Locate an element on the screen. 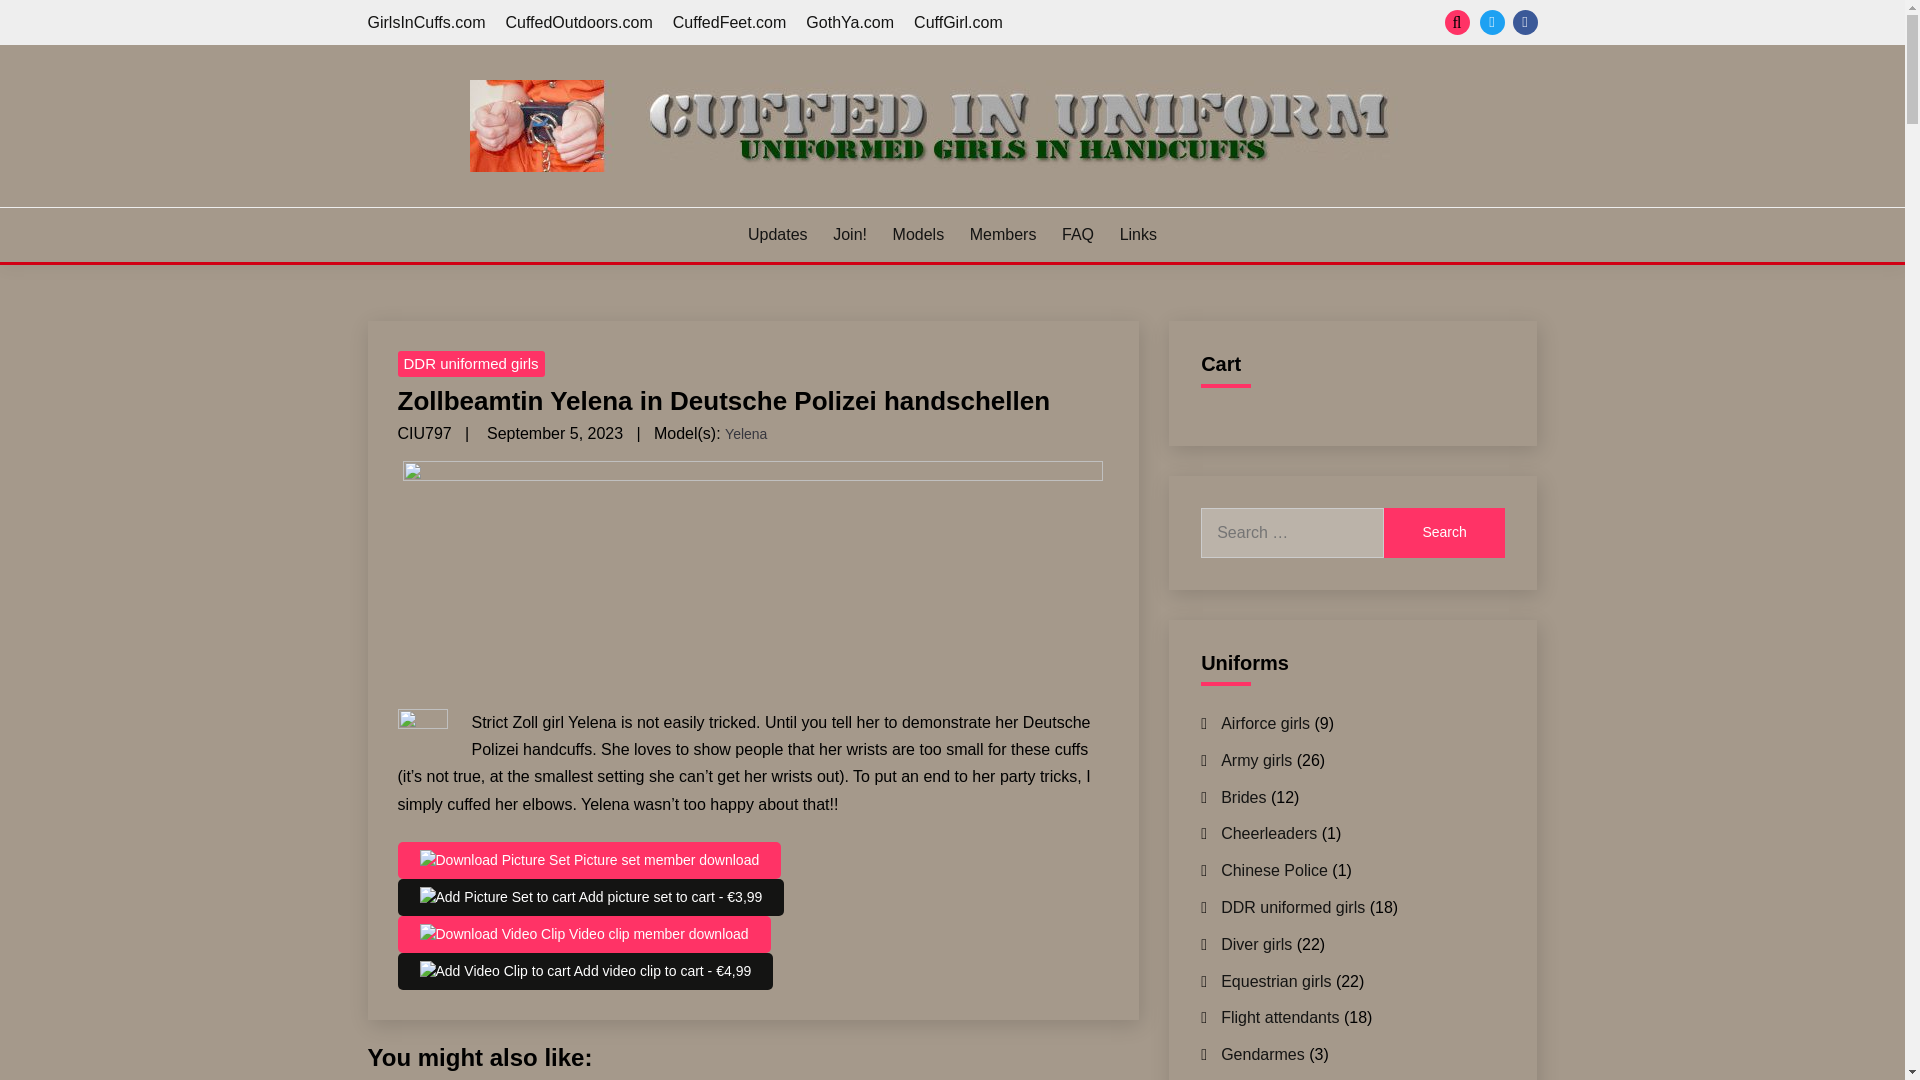 This screenshot has height=1080, width=1920. CuffedOutdoors.com is located at coordinates (578, 22).